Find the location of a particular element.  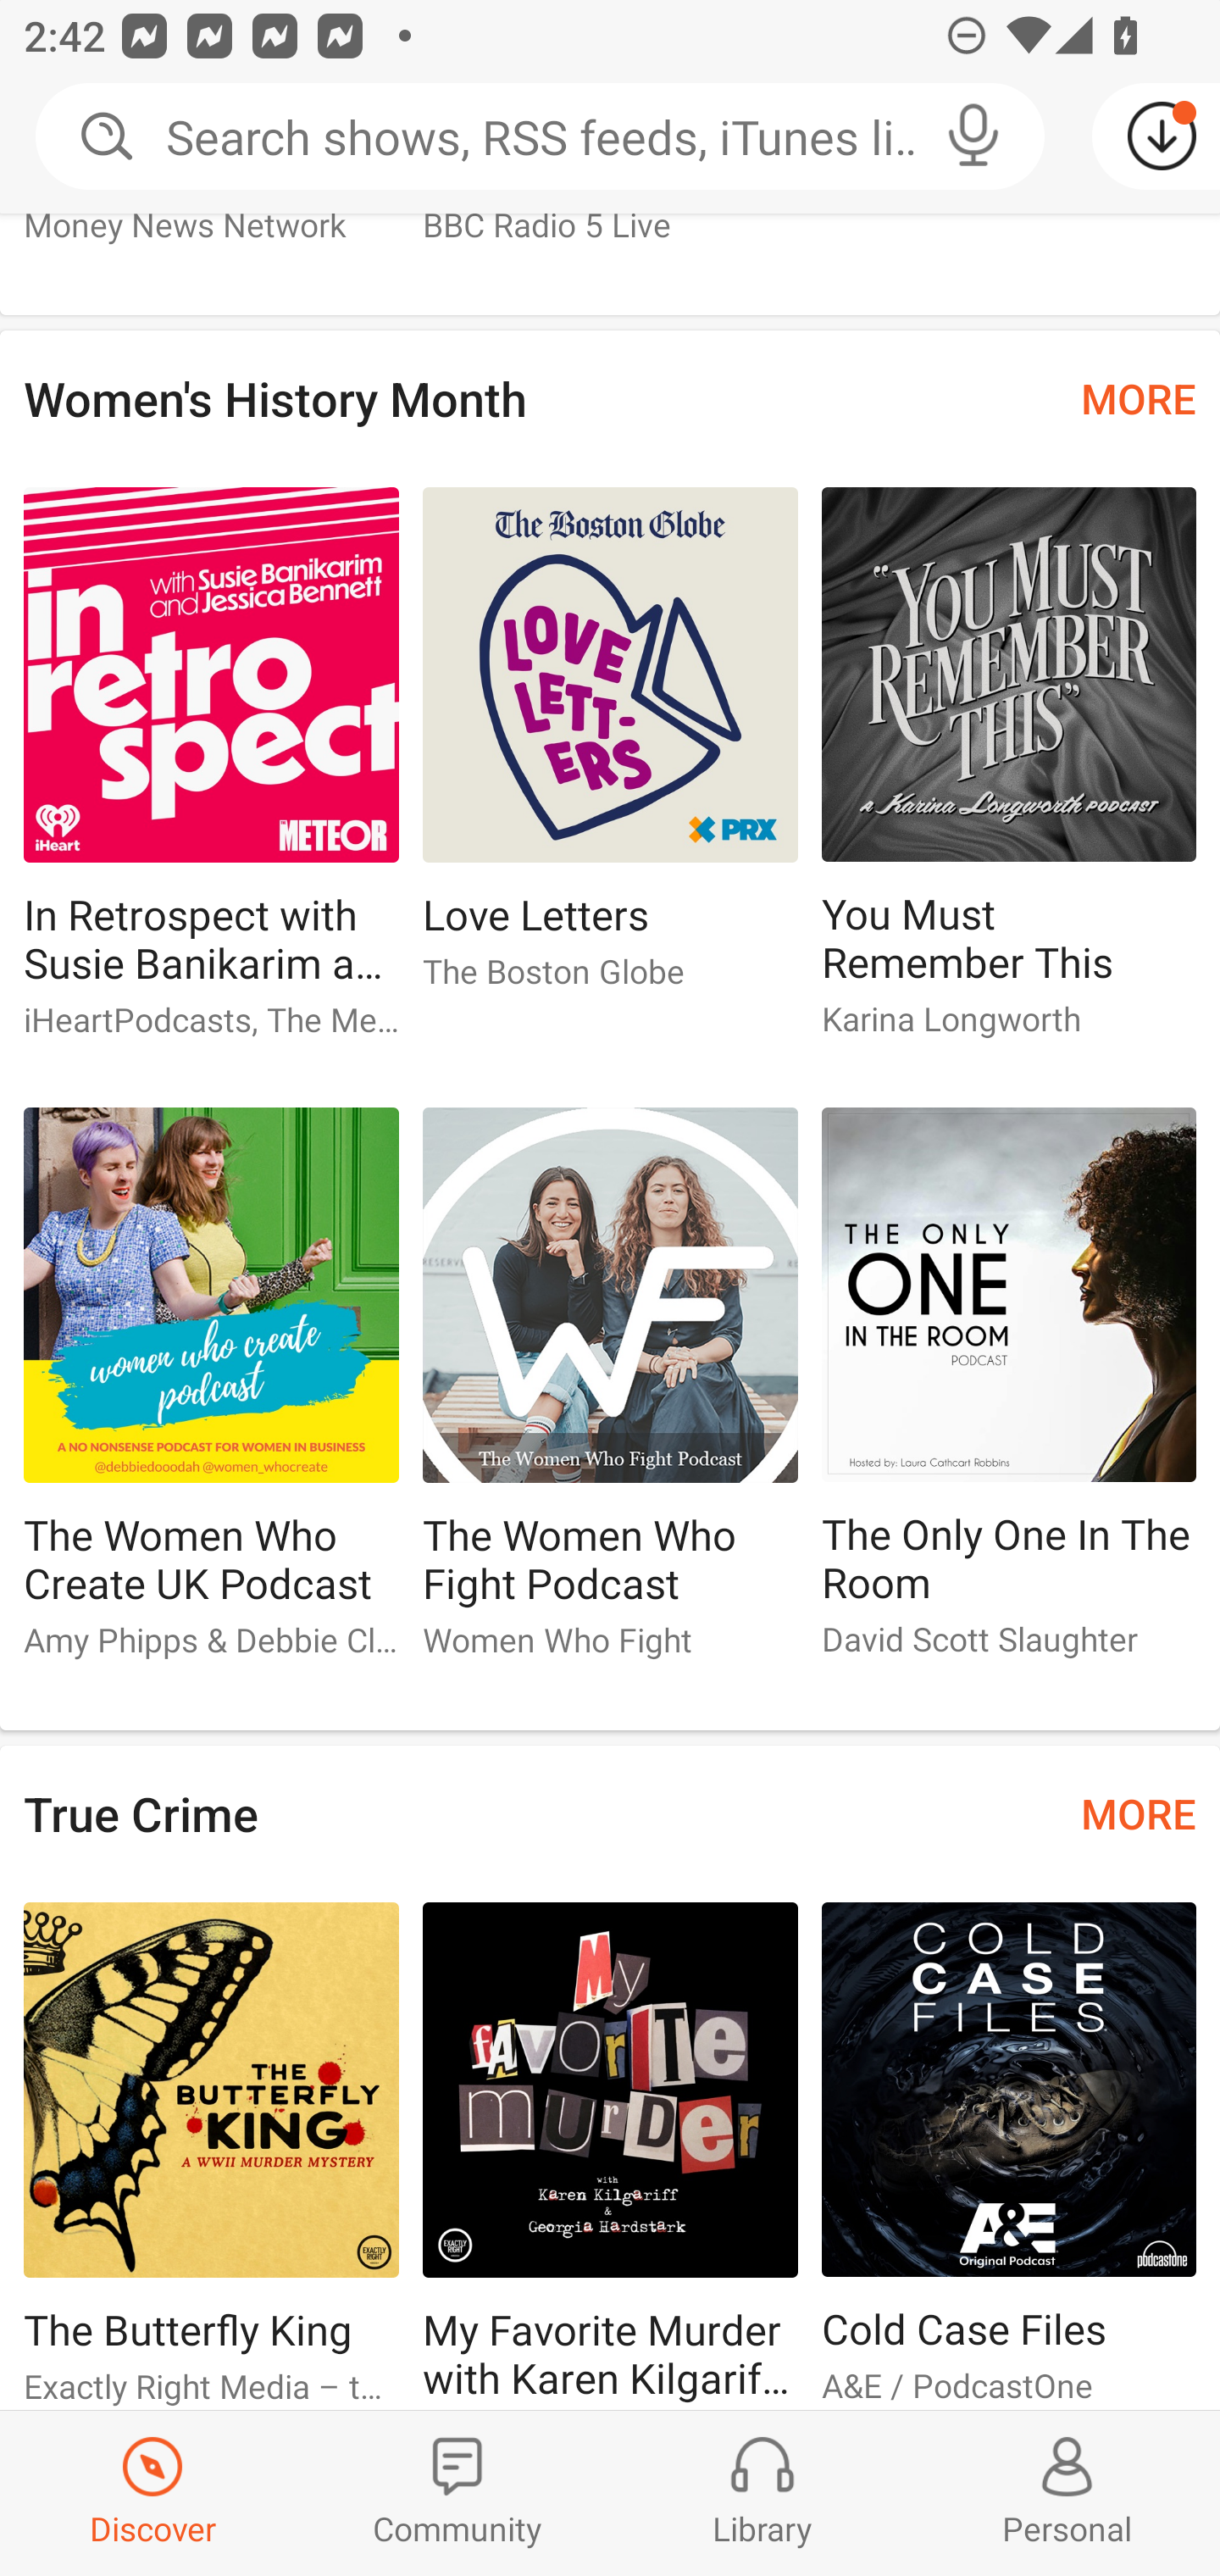

Love Letters Love Letters The Boston Globe is located at coordinates (610, 752).